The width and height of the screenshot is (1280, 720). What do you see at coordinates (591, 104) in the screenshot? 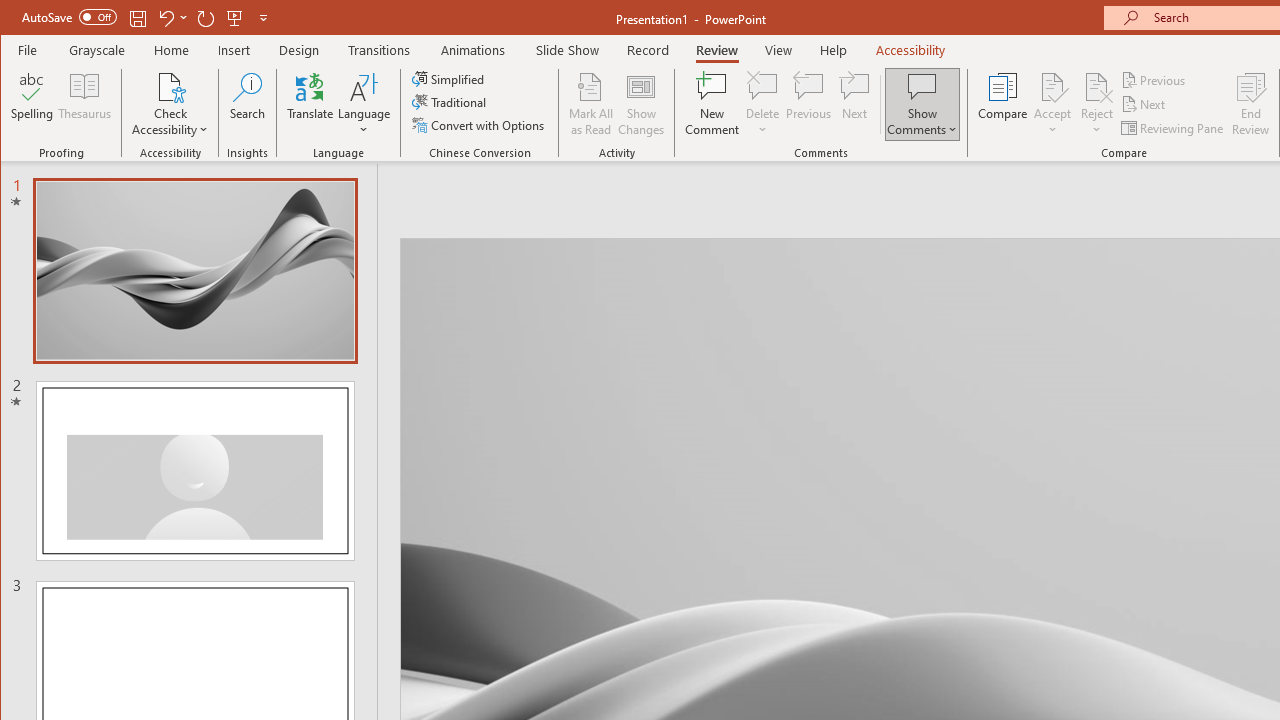
I see `Mark All as Read` at bounding box center [591, 104].